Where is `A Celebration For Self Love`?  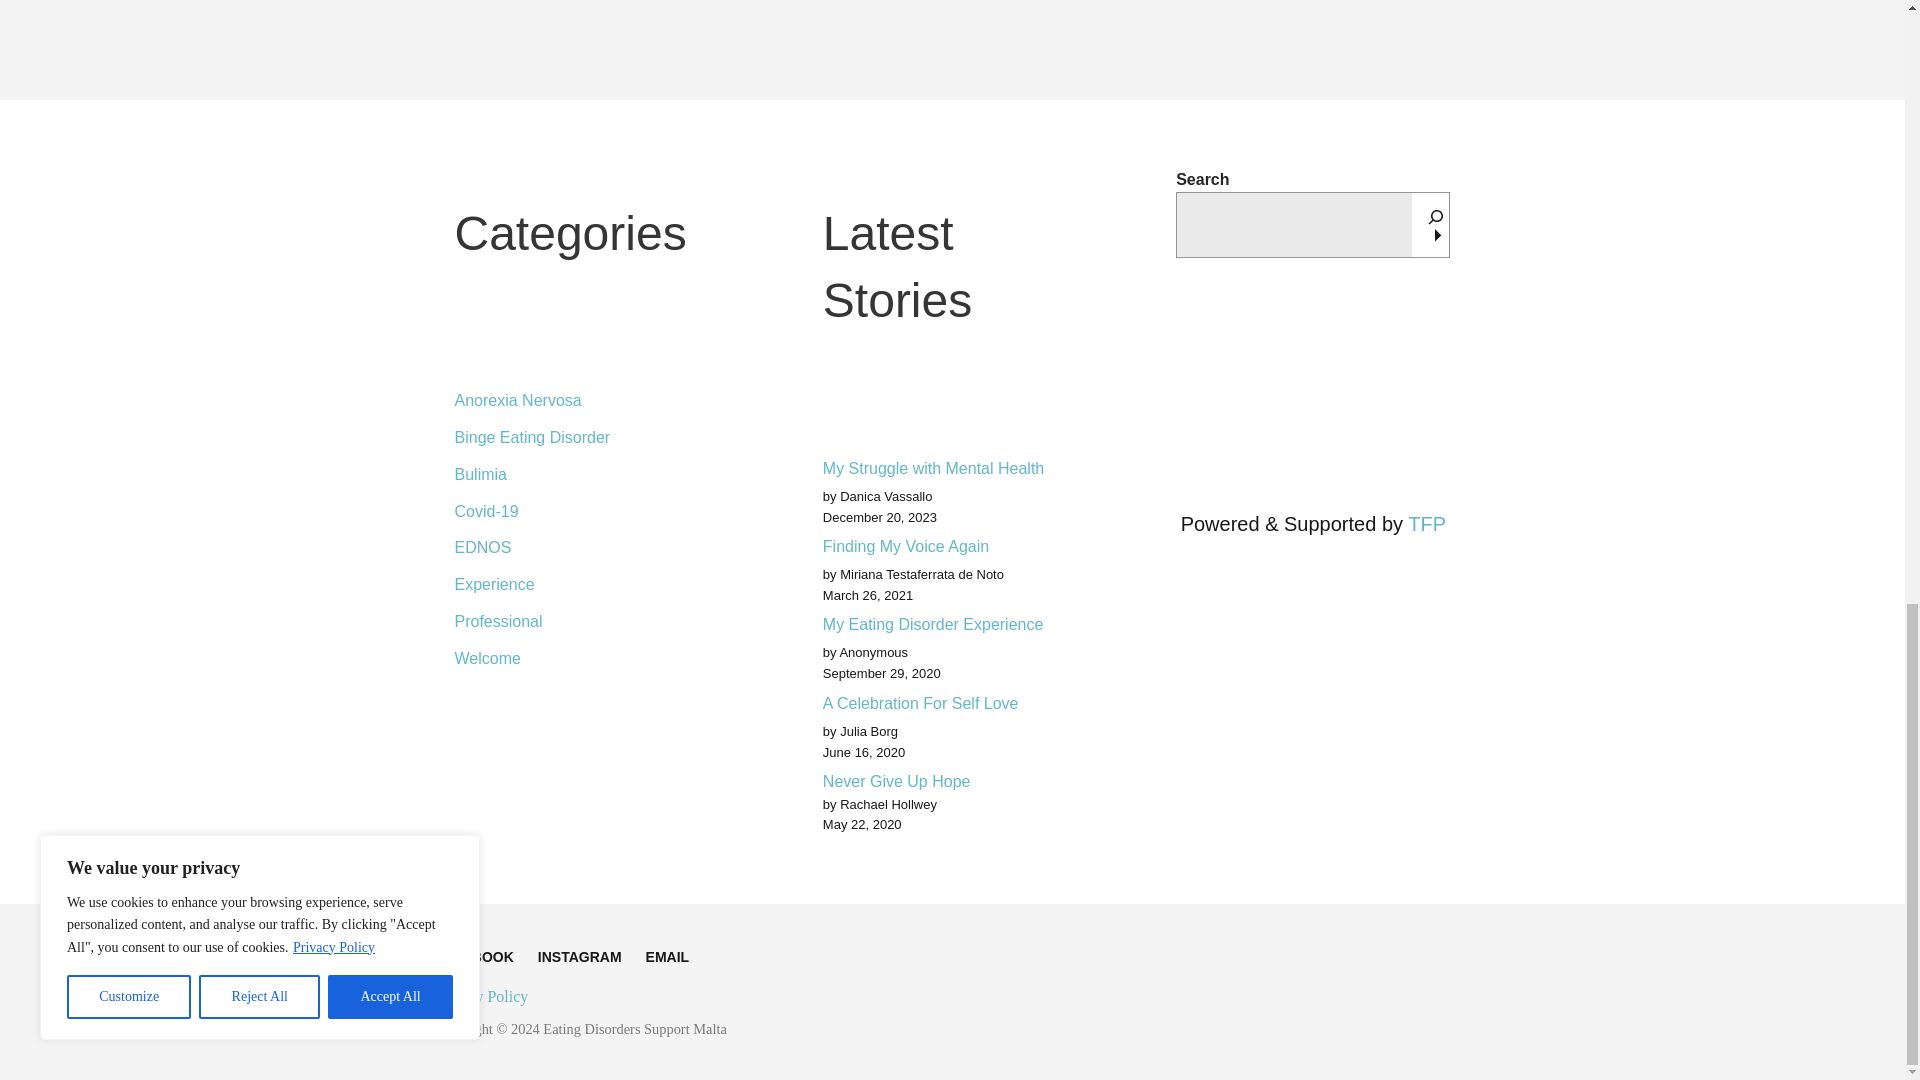 A Celebration For Self Love is located at coordinates (952, 703).